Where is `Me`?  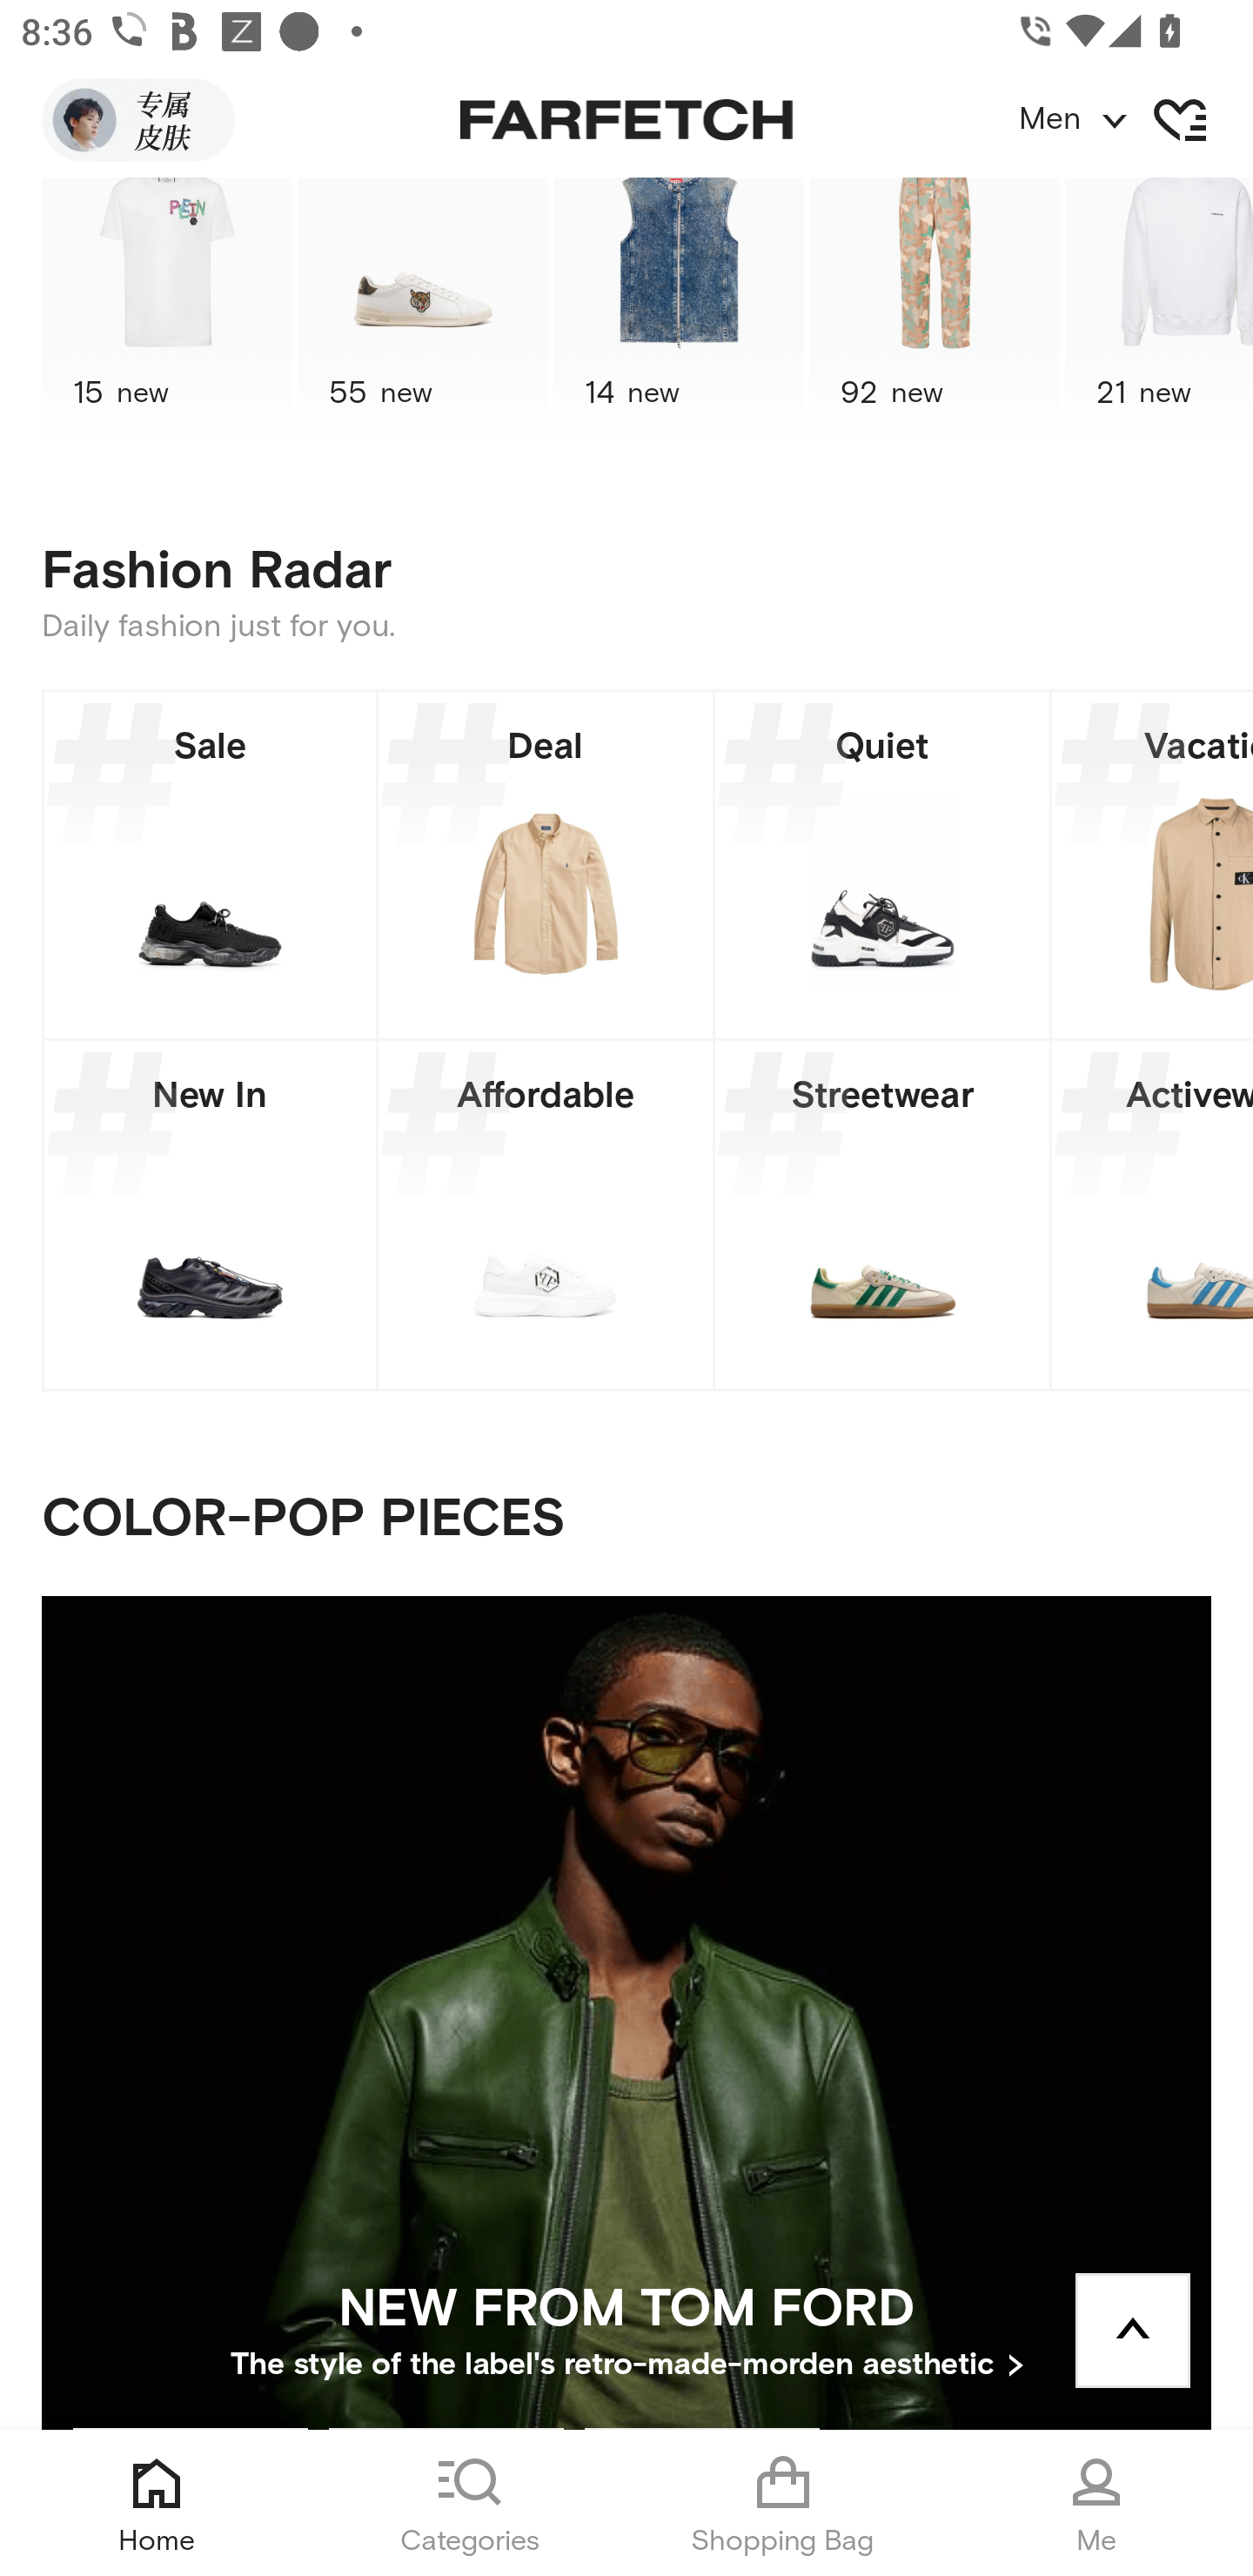
Me is located at coordinates (1096, 2503).